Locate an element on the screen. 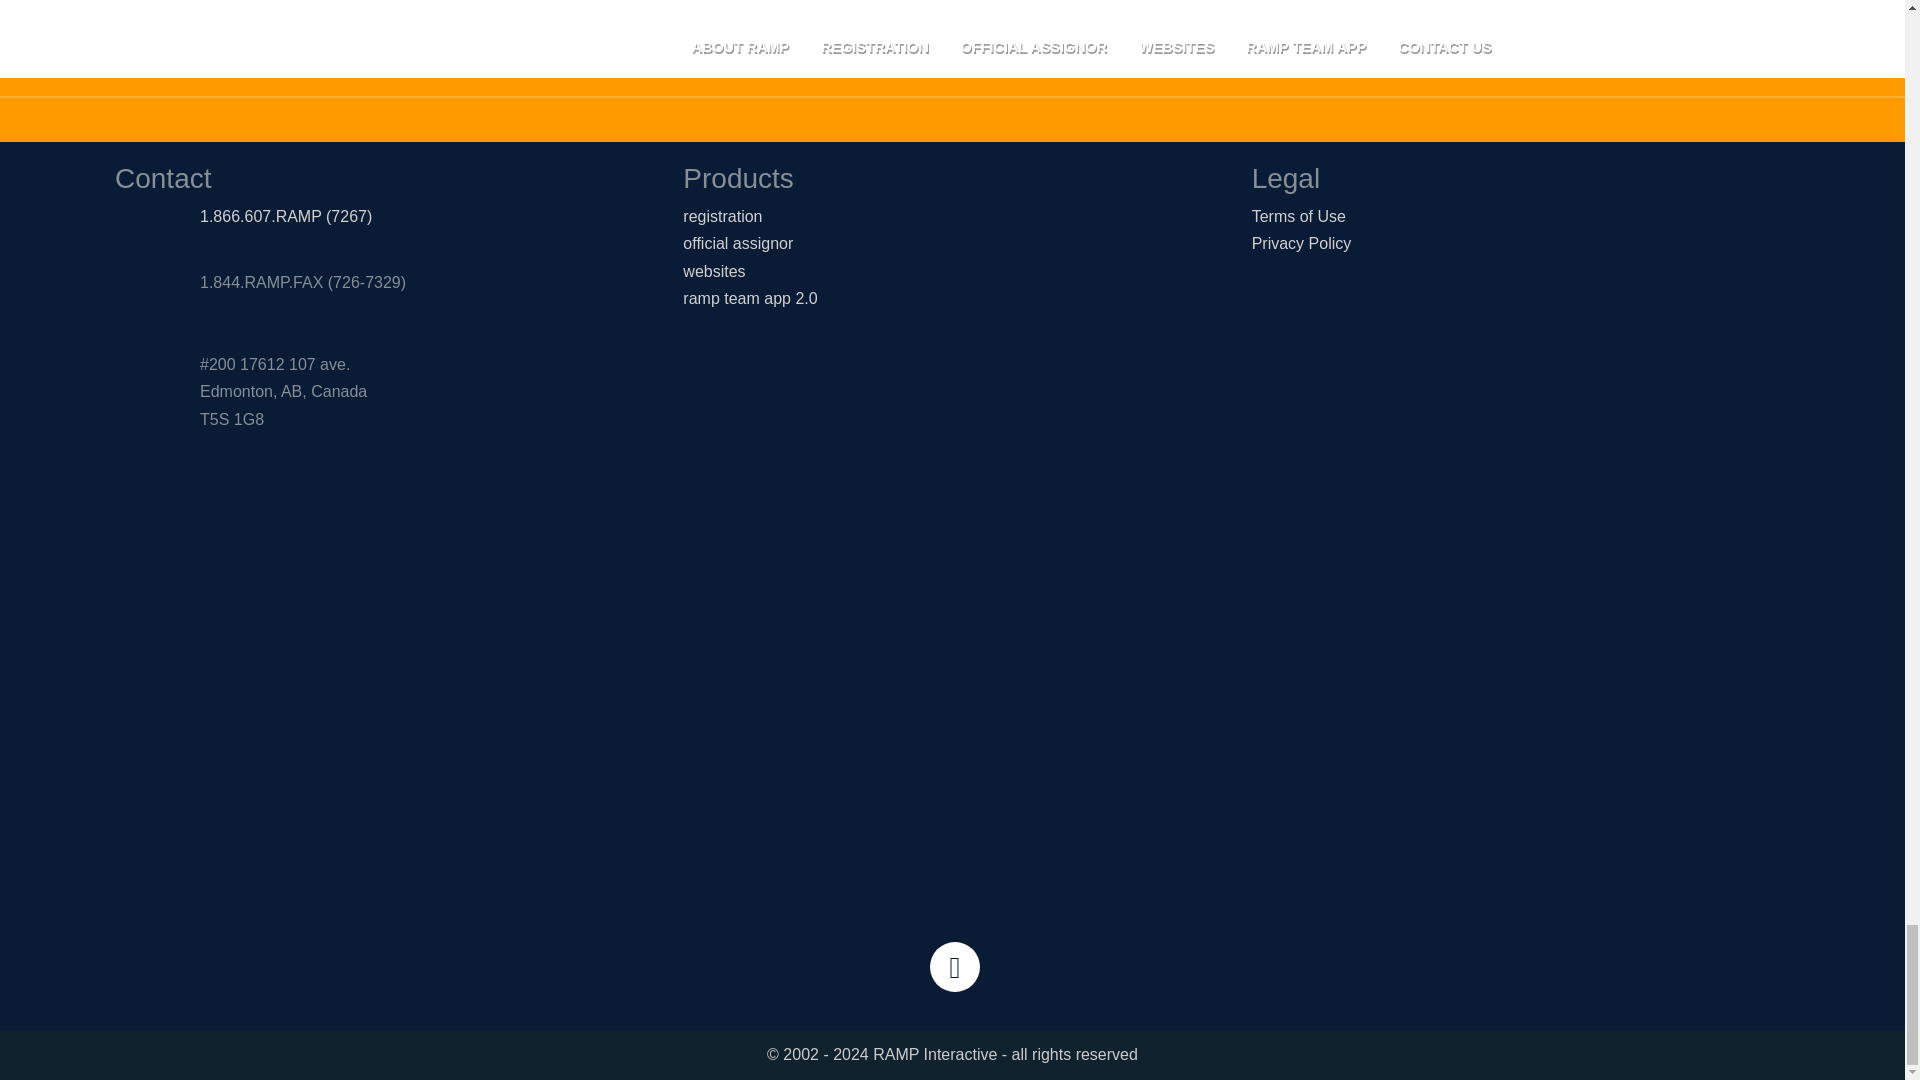 Image resolution: width=1920 pixels, height=1080 pixels. registration is located at coordinates (722, 216).